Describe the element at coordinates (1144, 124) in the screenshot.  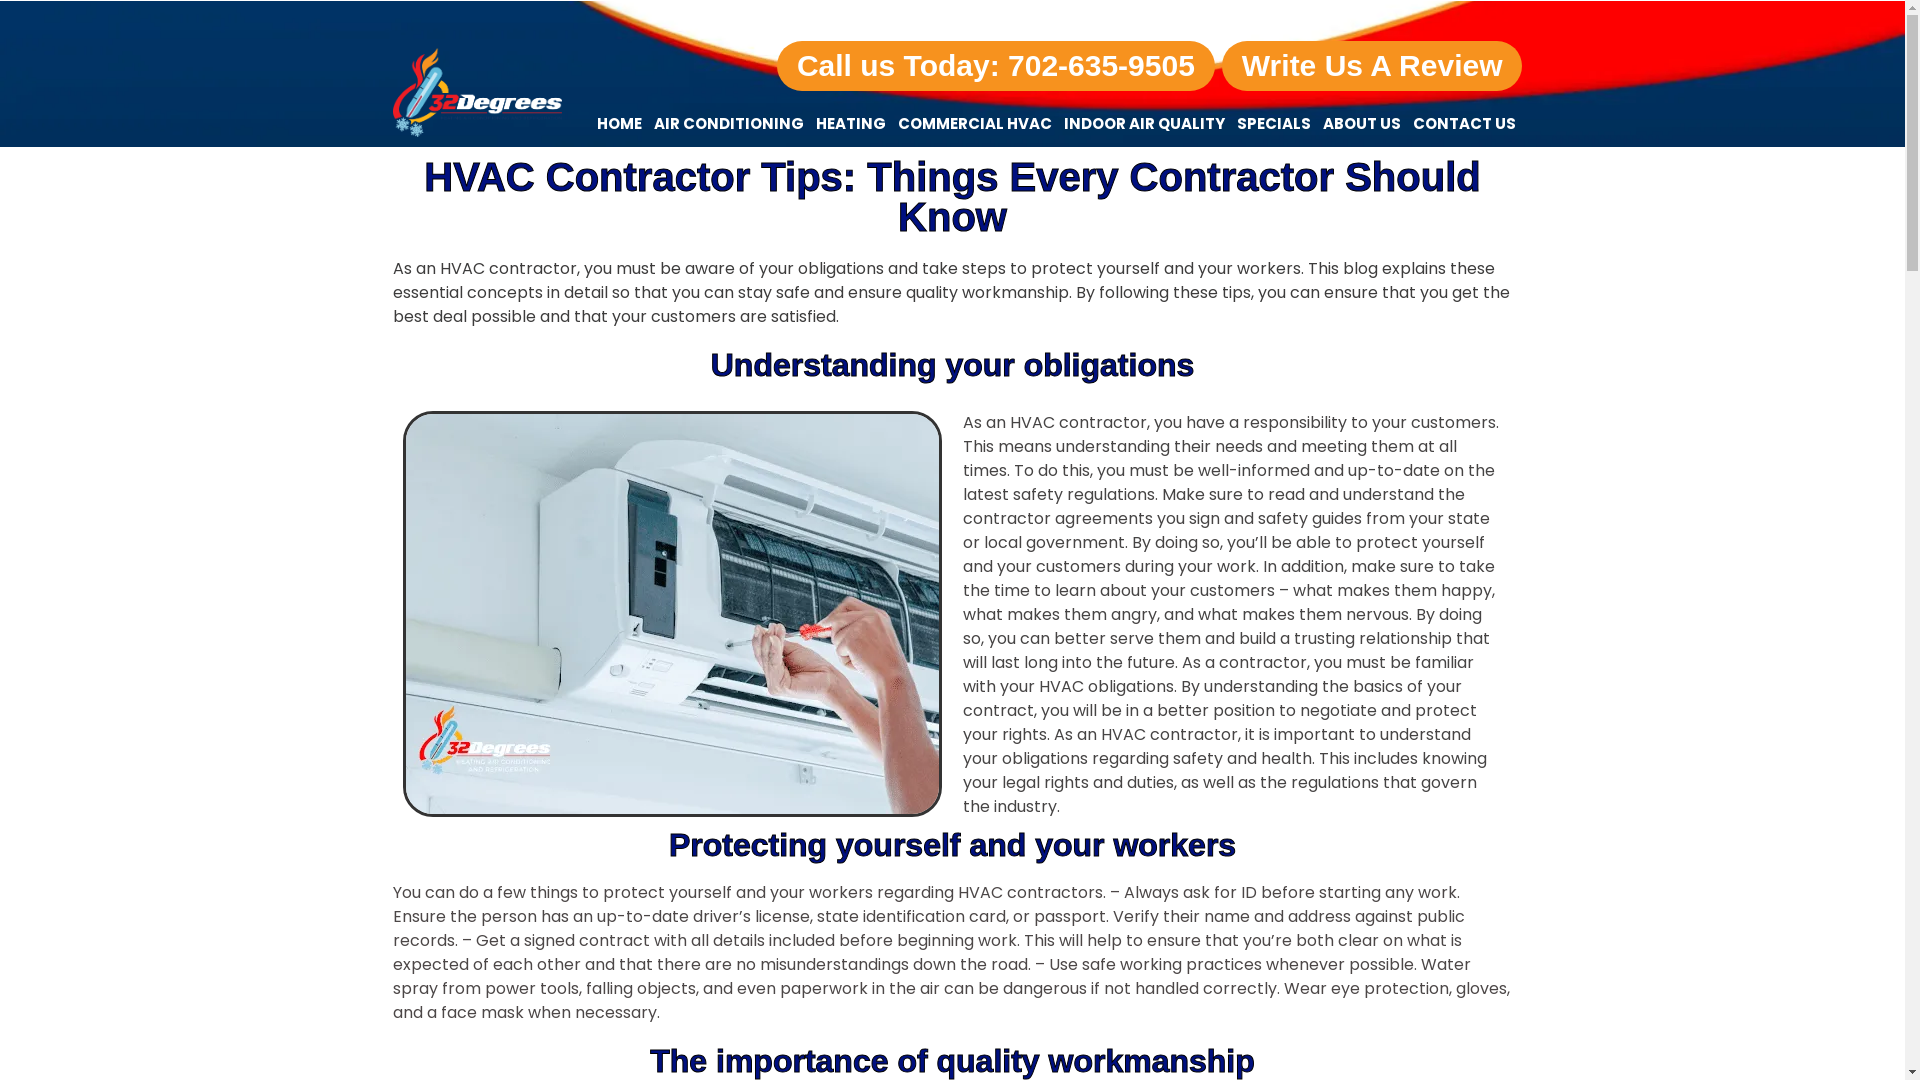
I see `INDOOR AIR QUALITY` at that location.